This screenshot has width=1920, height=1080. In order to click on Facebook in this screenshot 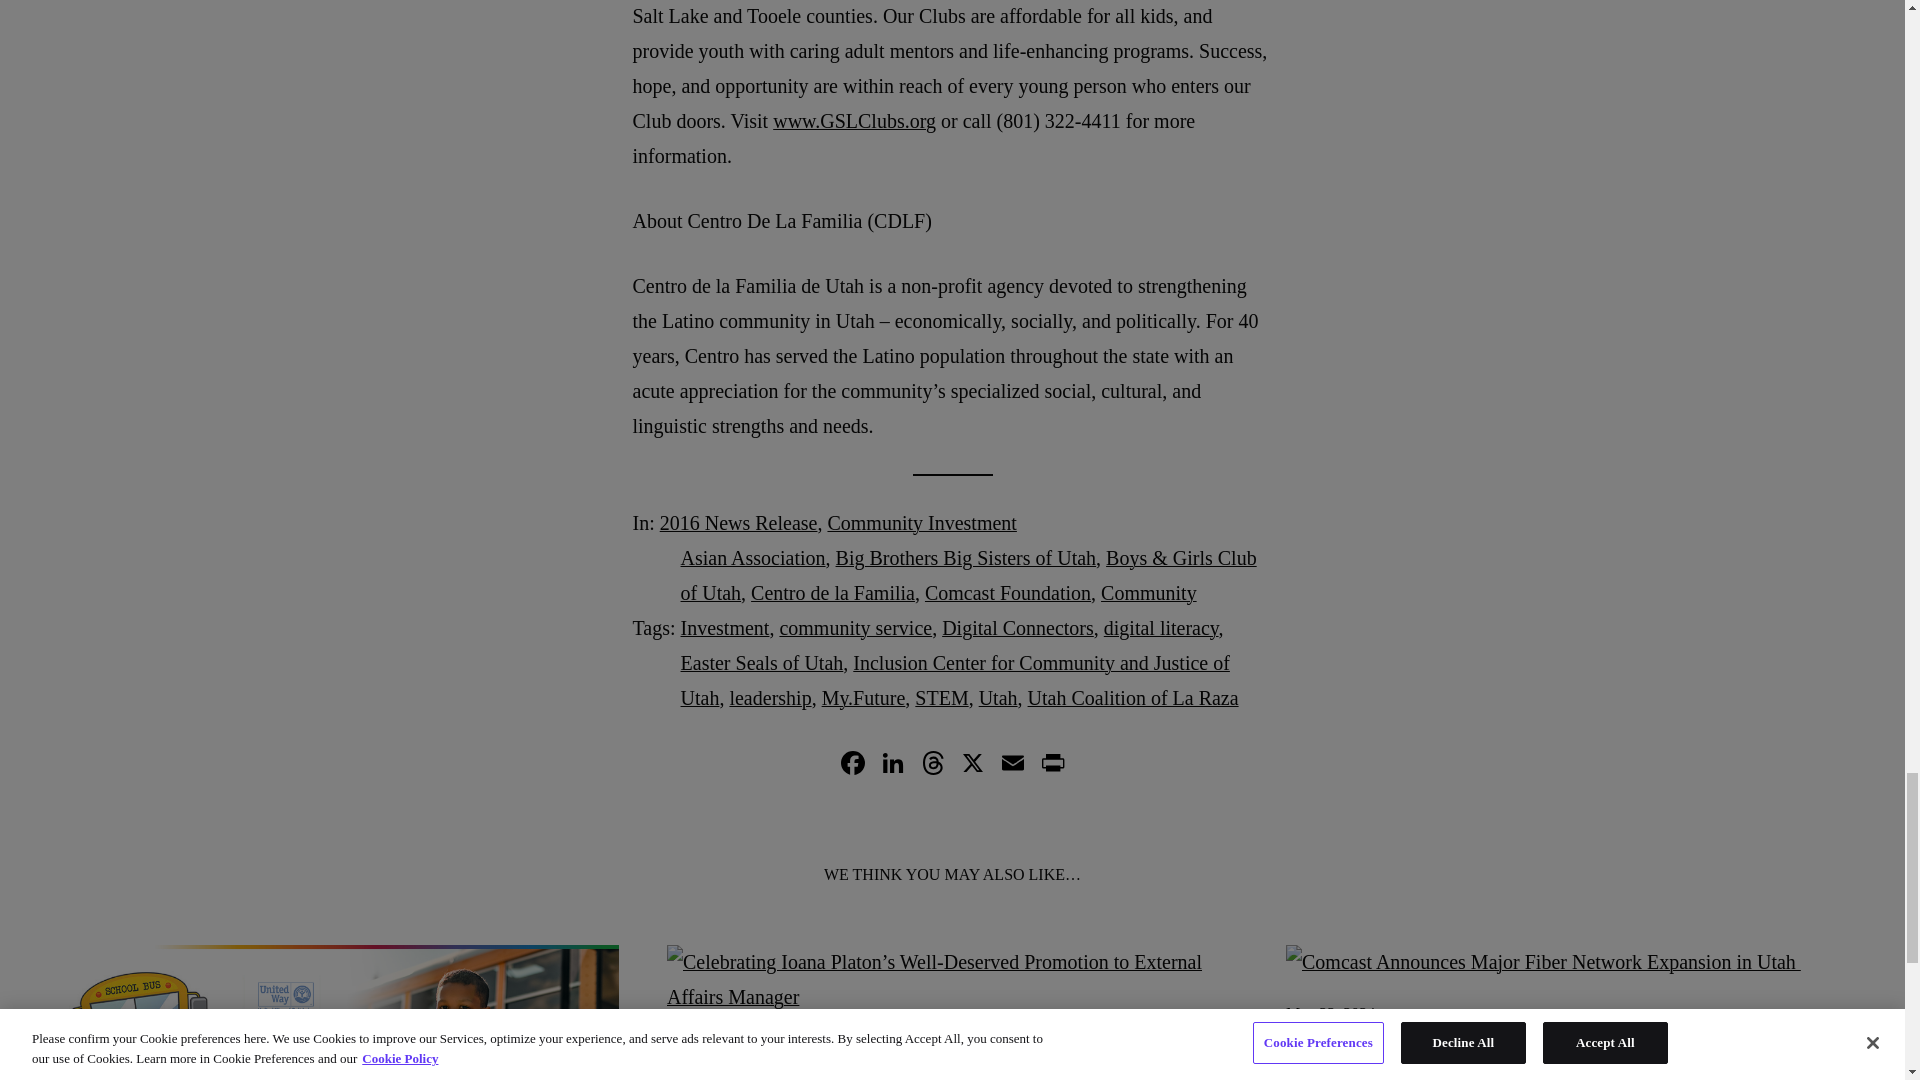, I will do `click(851, 766)`.